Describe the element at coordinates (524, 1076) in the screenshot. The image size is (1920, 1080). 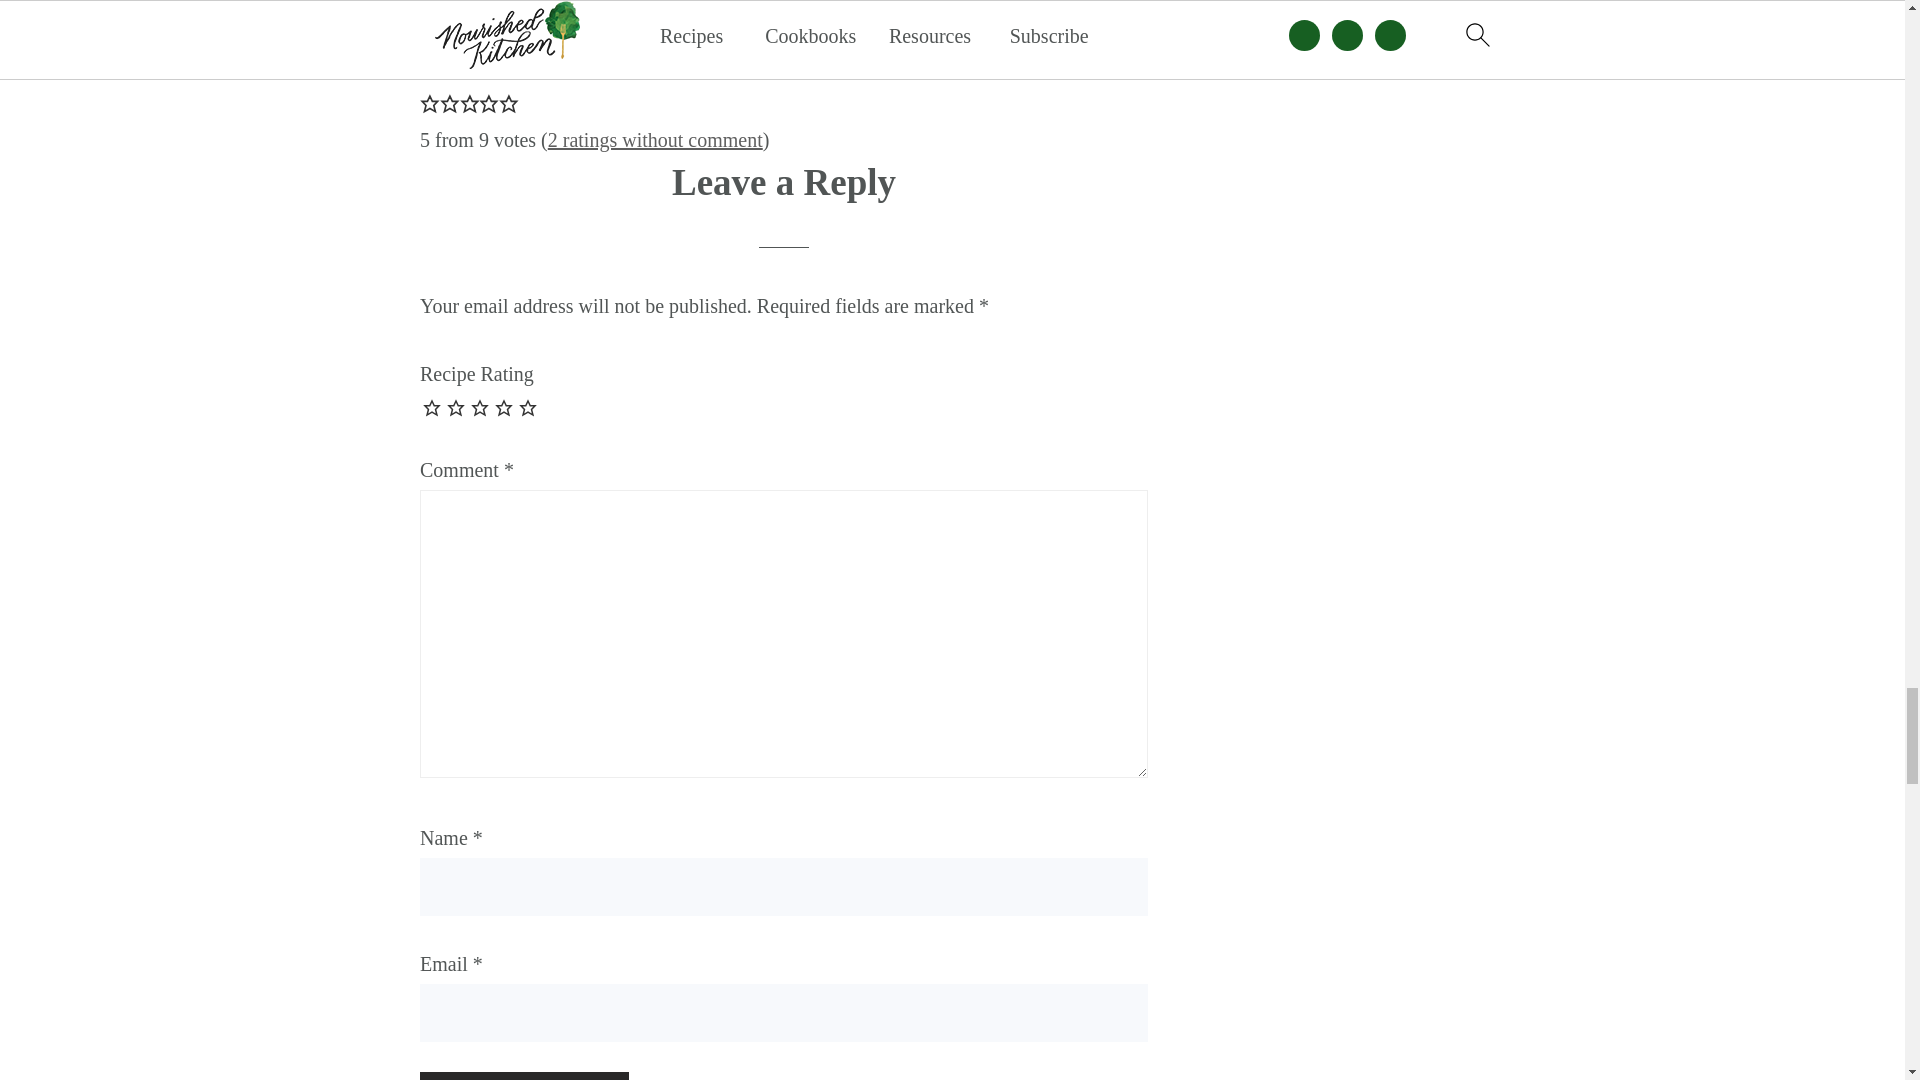
I see `Post Comment` at that location.